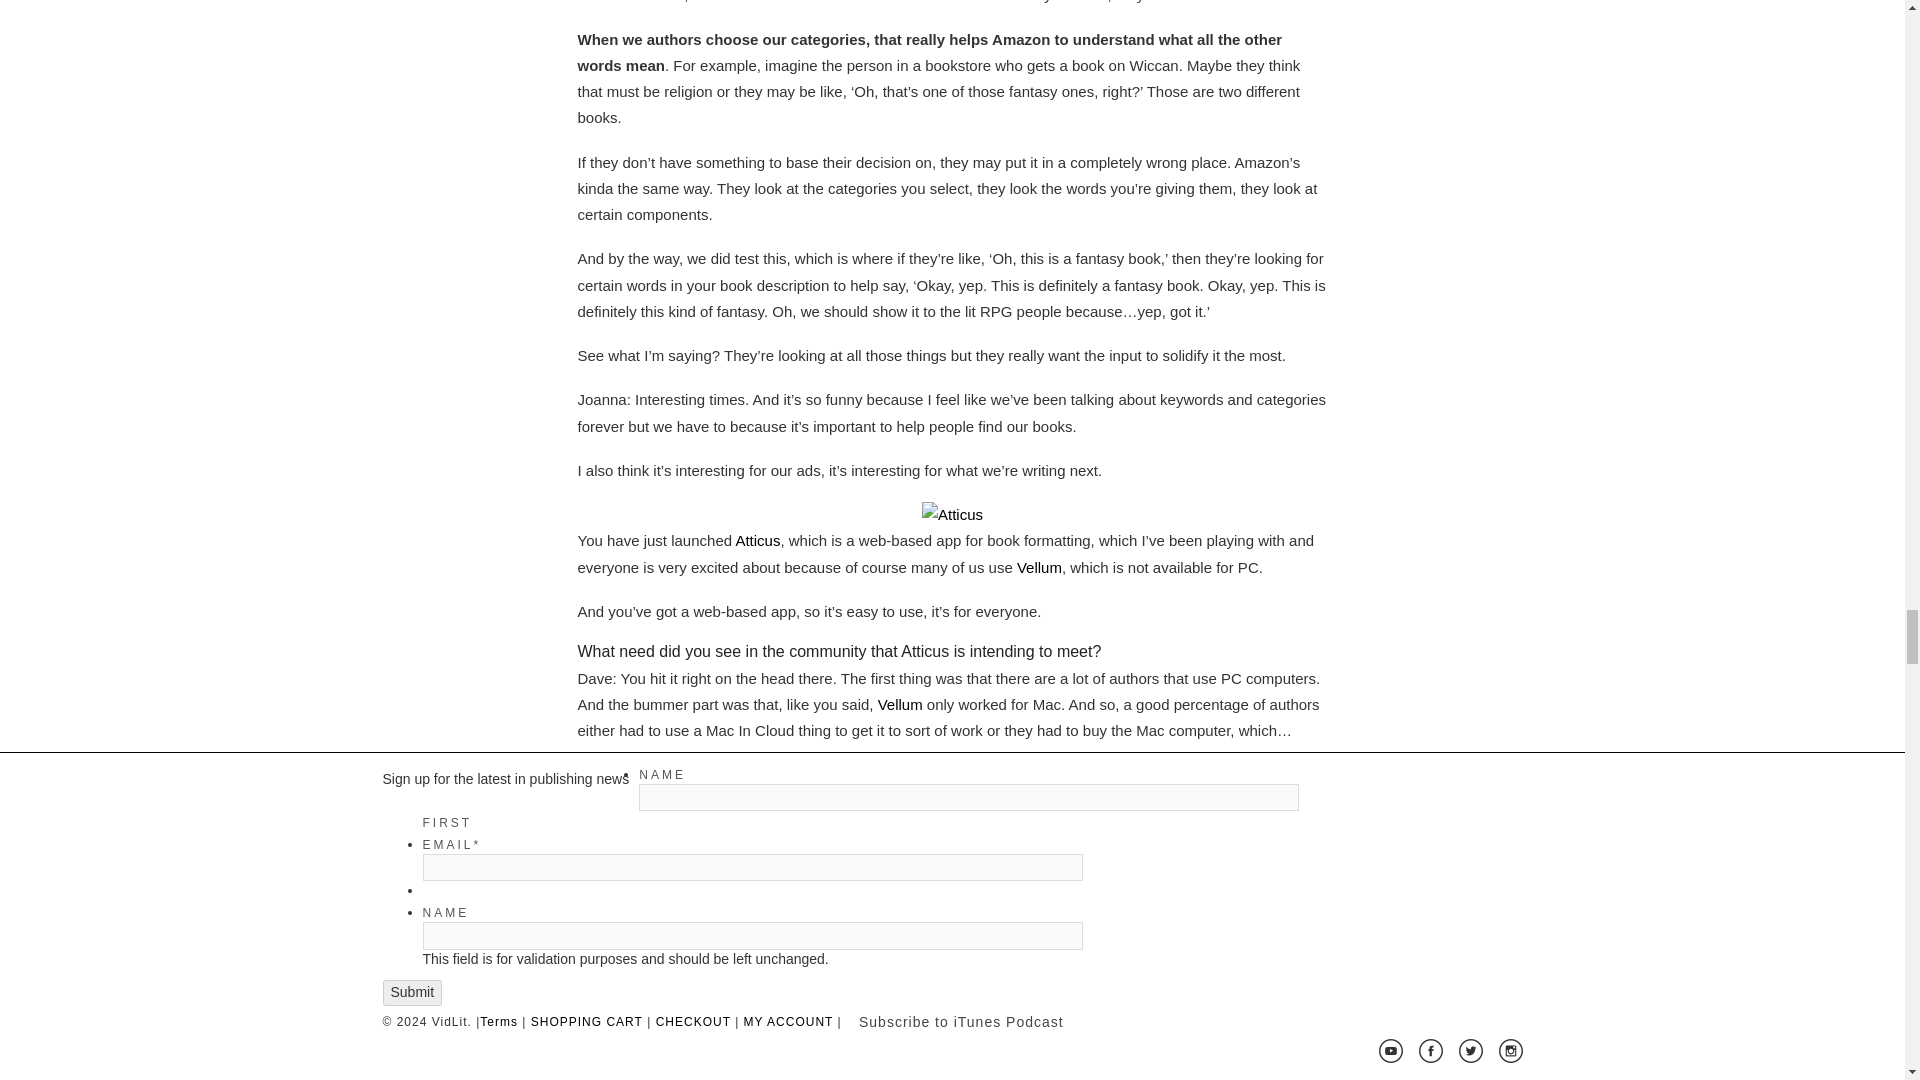 The image size is (1920, 1080). I want to click on Vellum, so click(1039, 567).